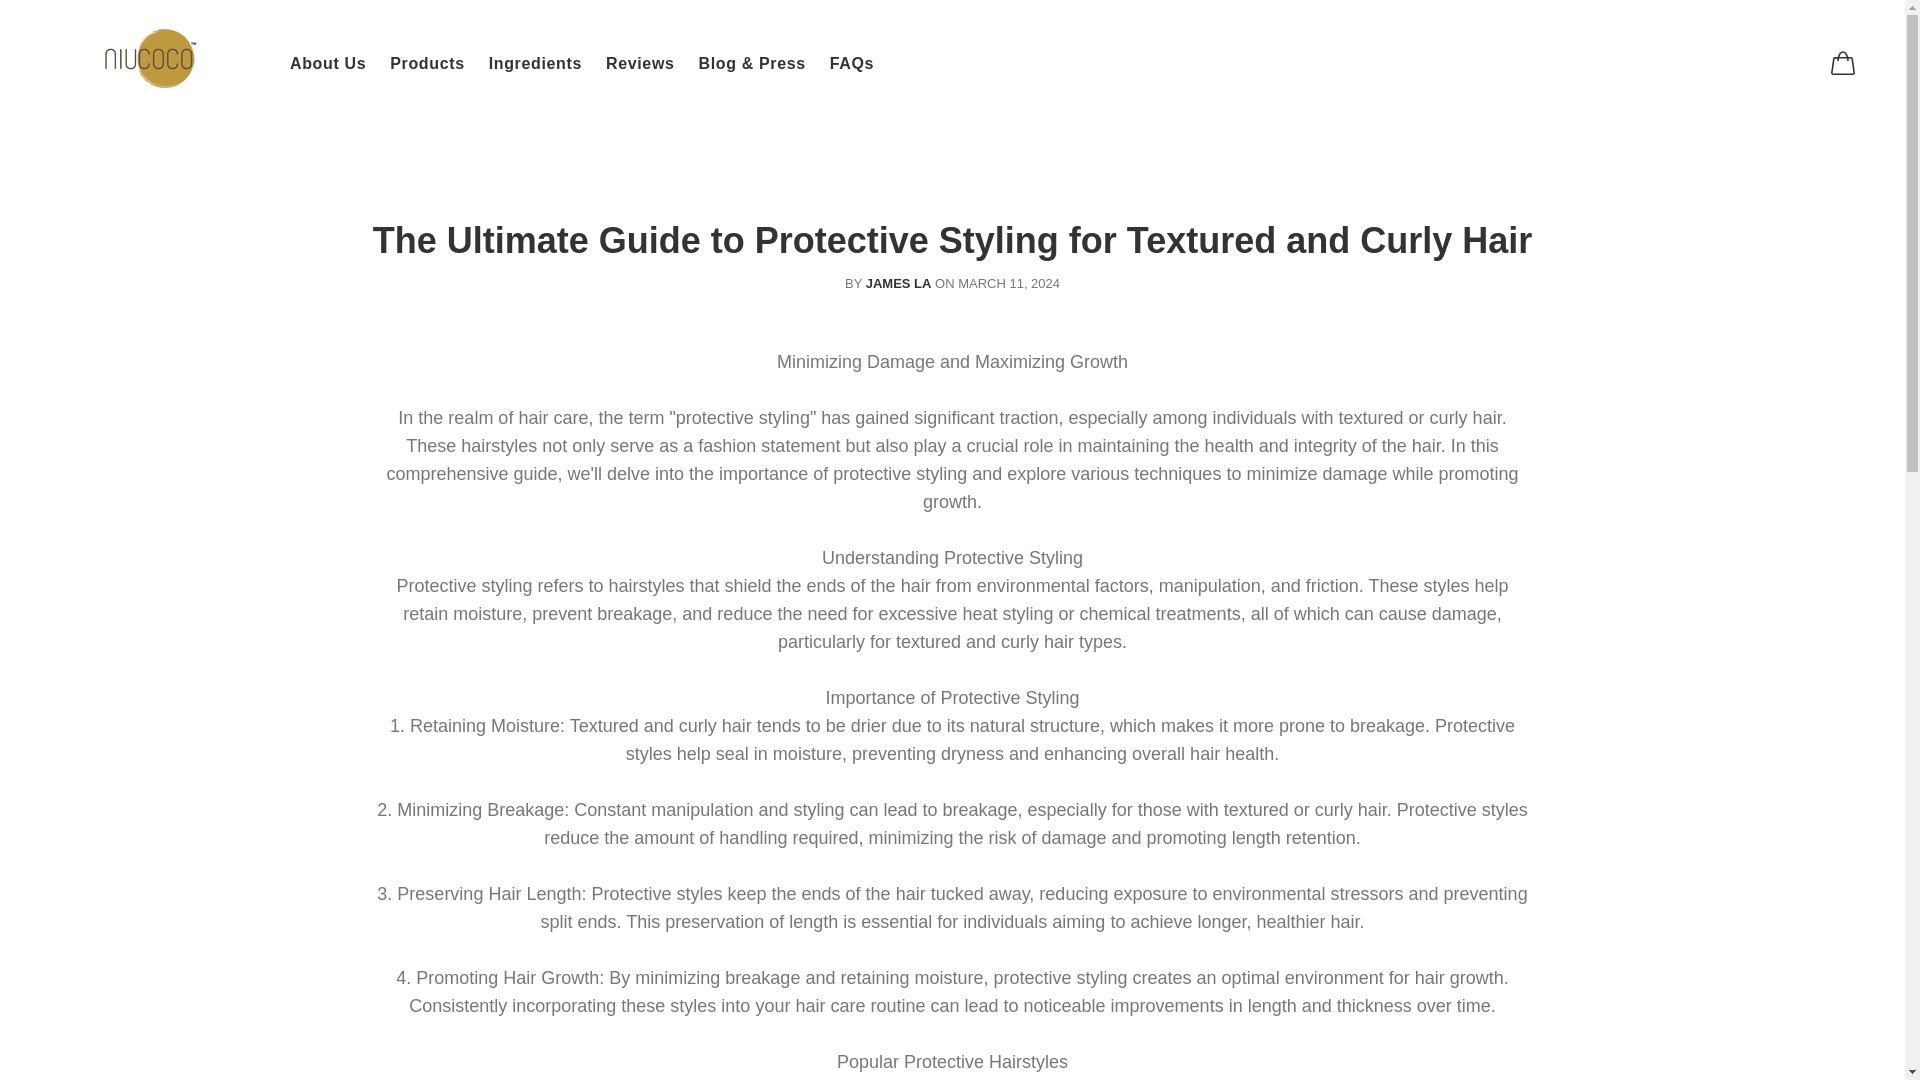 The image size is (1920, 1080). Describe the element at coordinates (334, 63) in the screenshot. I see `About Us` at that location.